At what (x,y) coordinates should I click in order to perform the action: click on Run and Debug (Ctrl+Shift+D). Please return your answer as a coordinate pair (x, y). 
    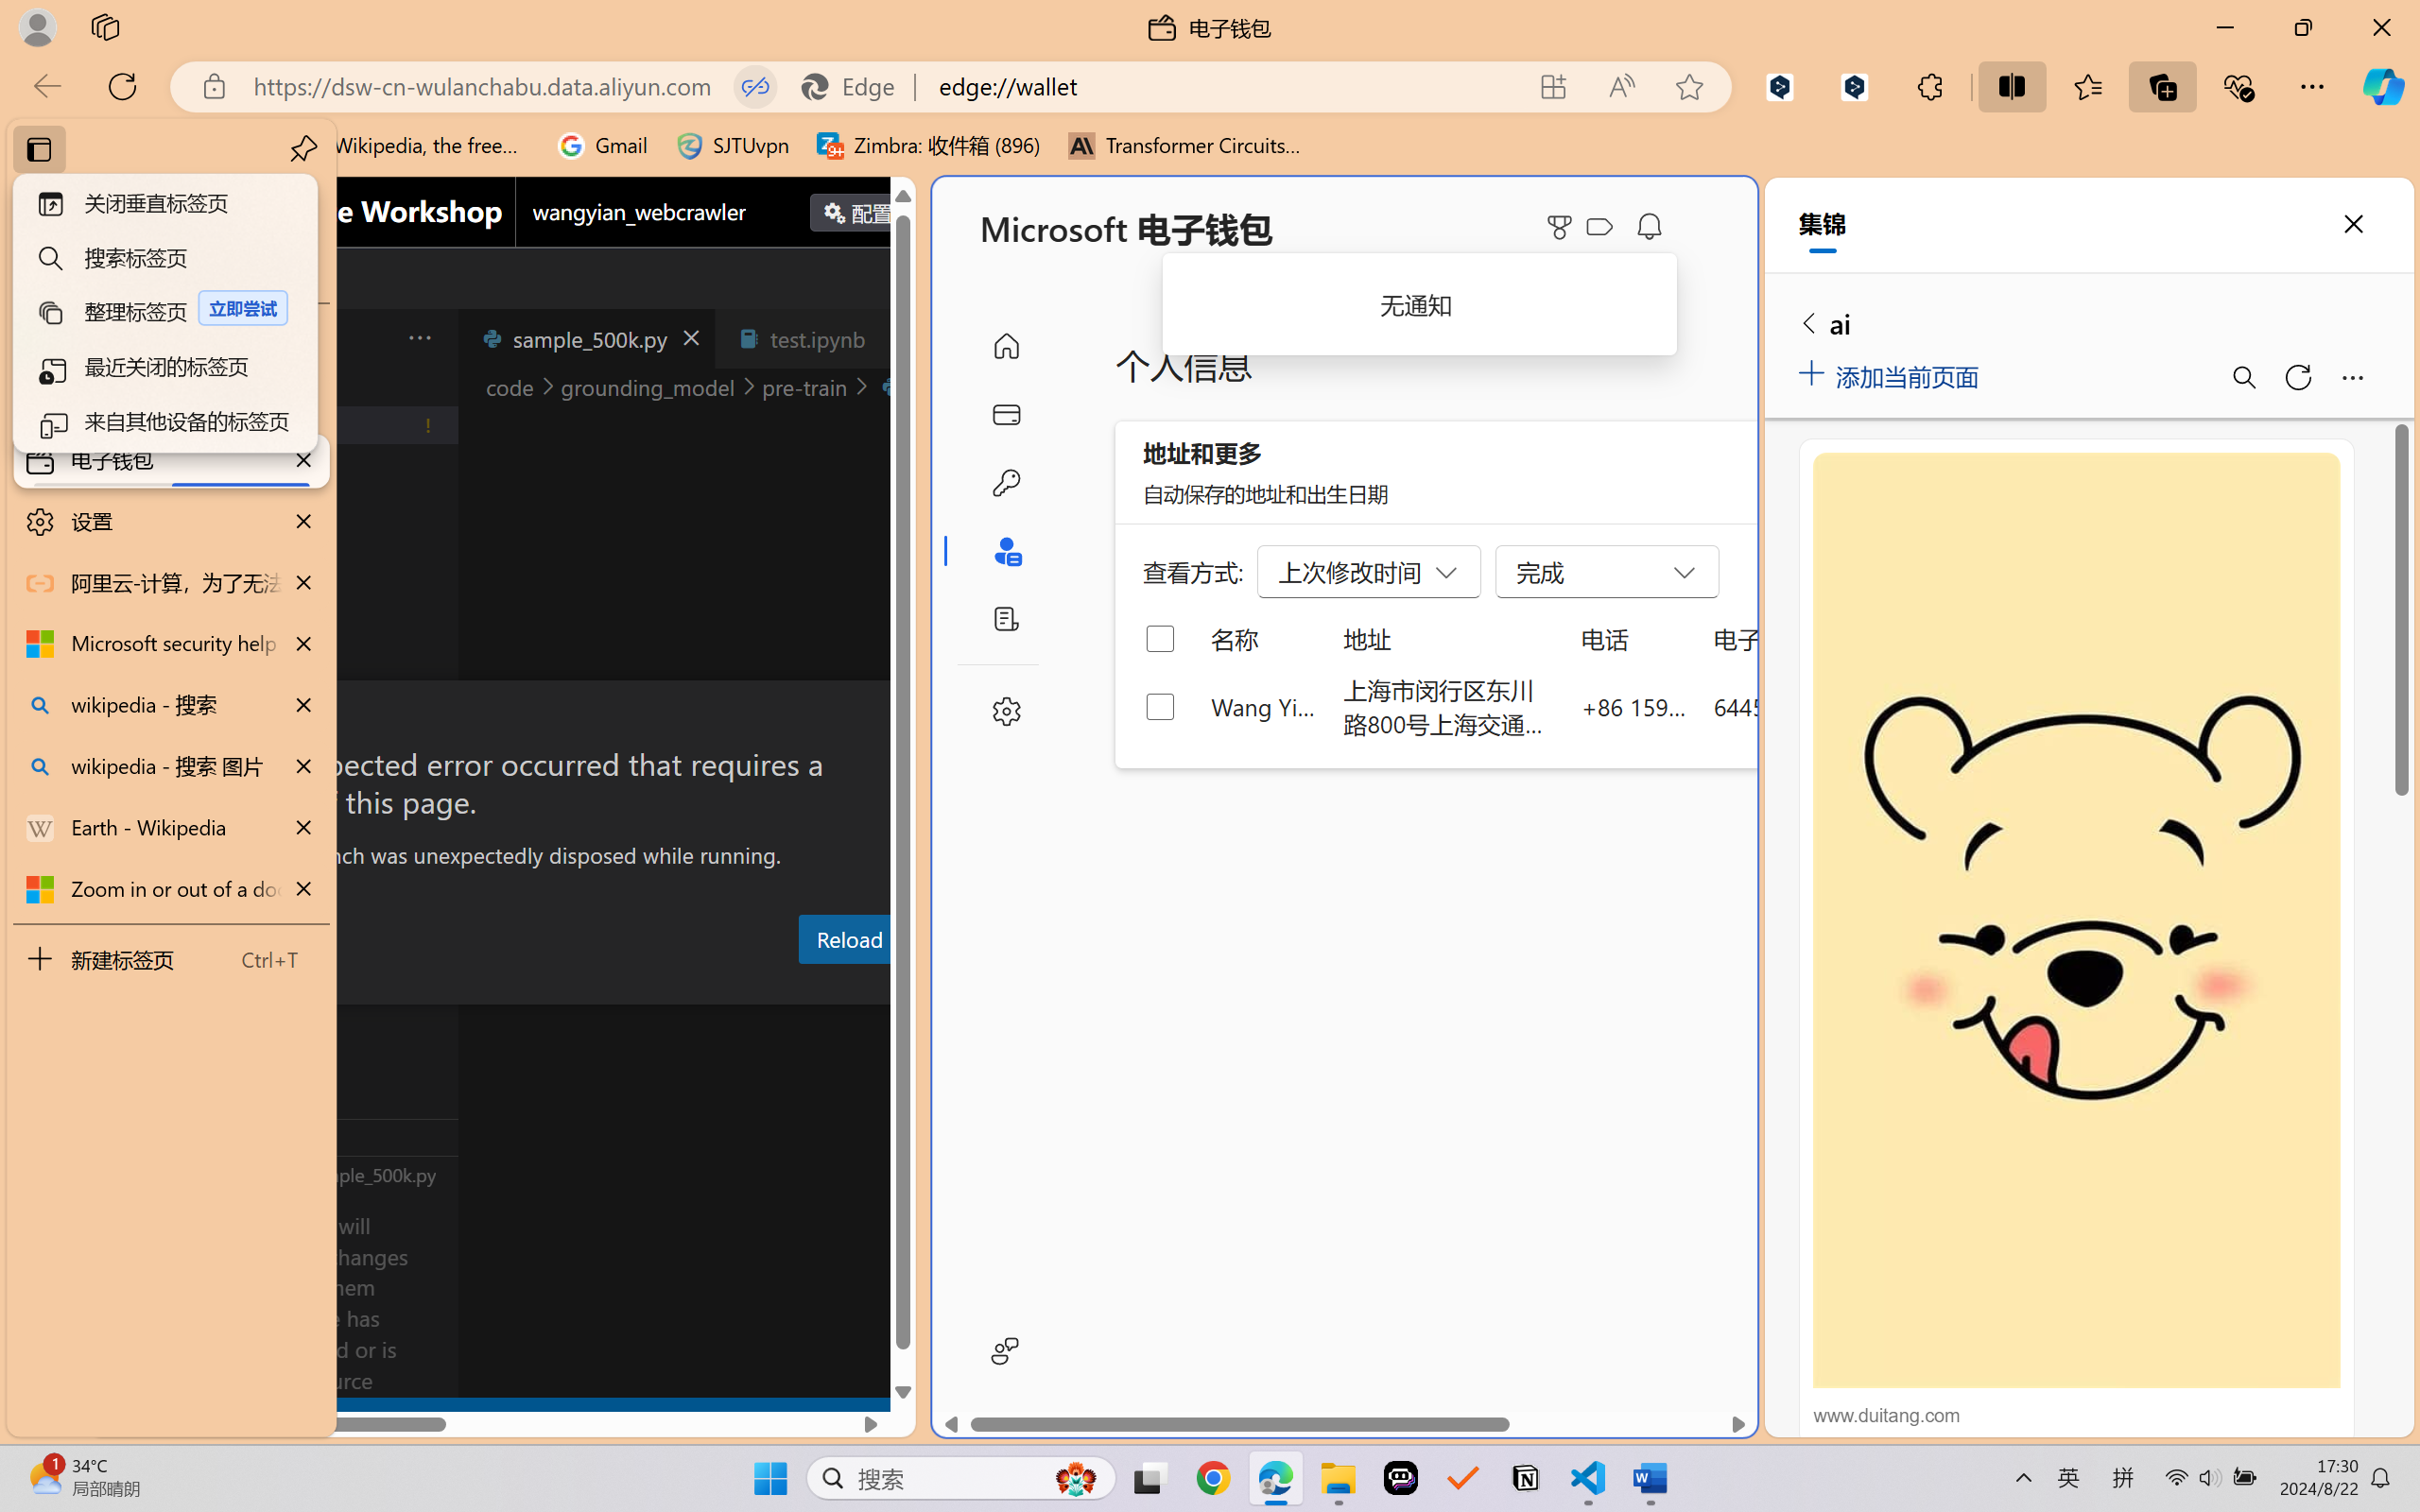
    Looking at the image, I should click on (129, 654).